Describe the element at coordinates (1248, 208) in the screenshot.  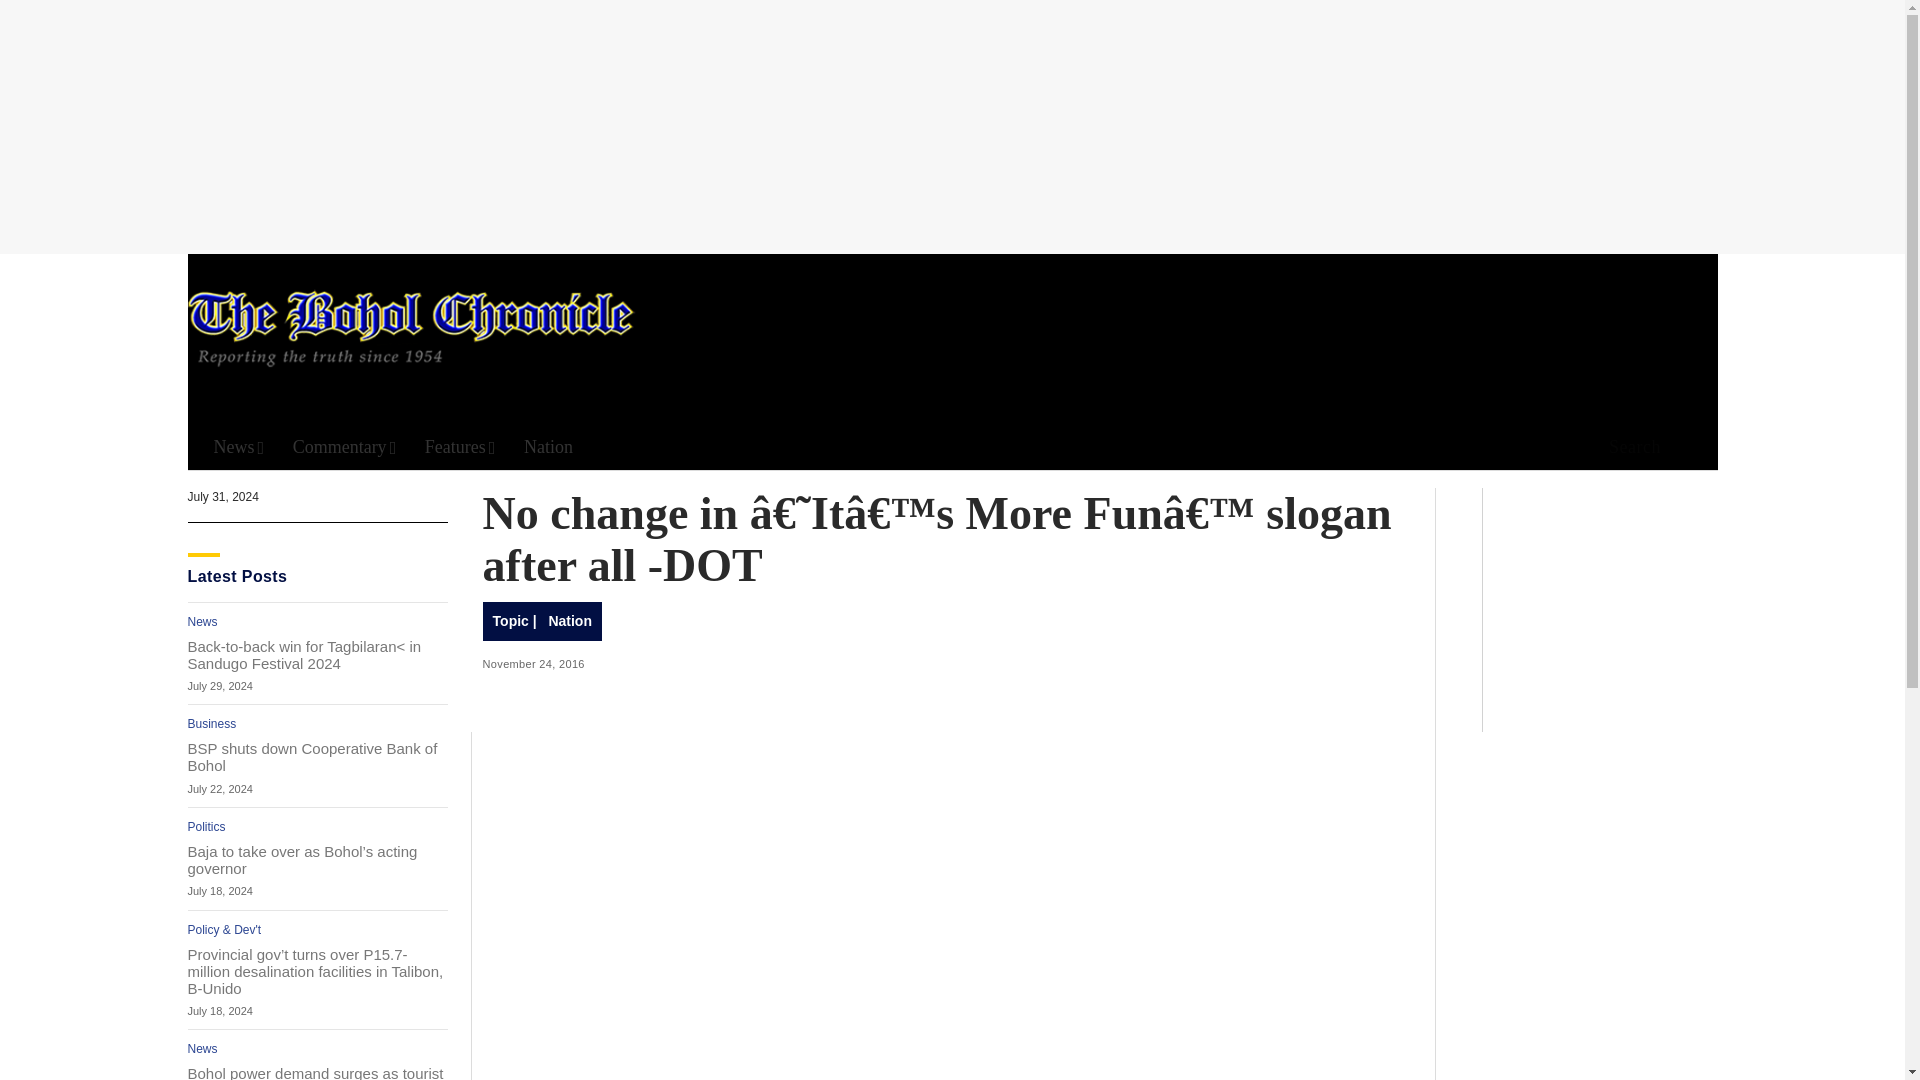
I see `Search` at that location.